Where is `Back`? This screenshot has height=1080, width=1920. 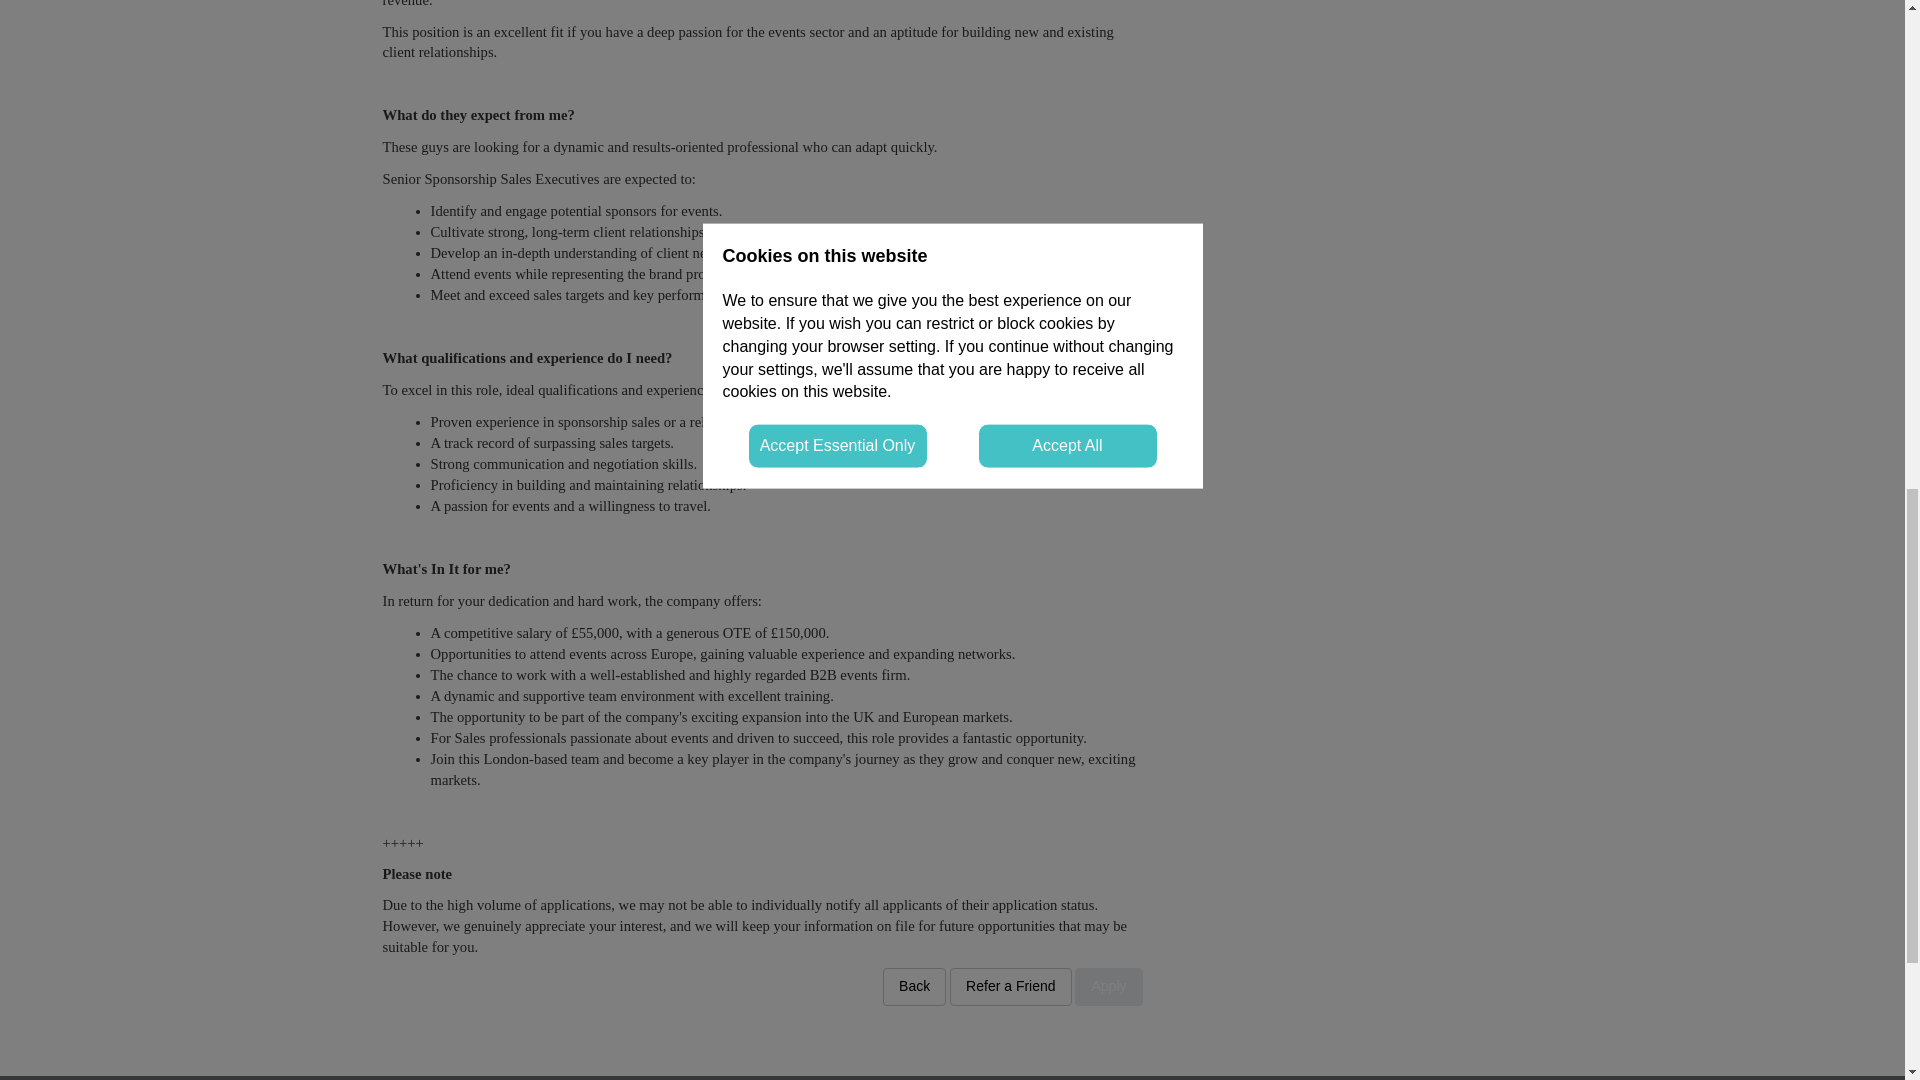 Back is located at coordinates (914, 986).